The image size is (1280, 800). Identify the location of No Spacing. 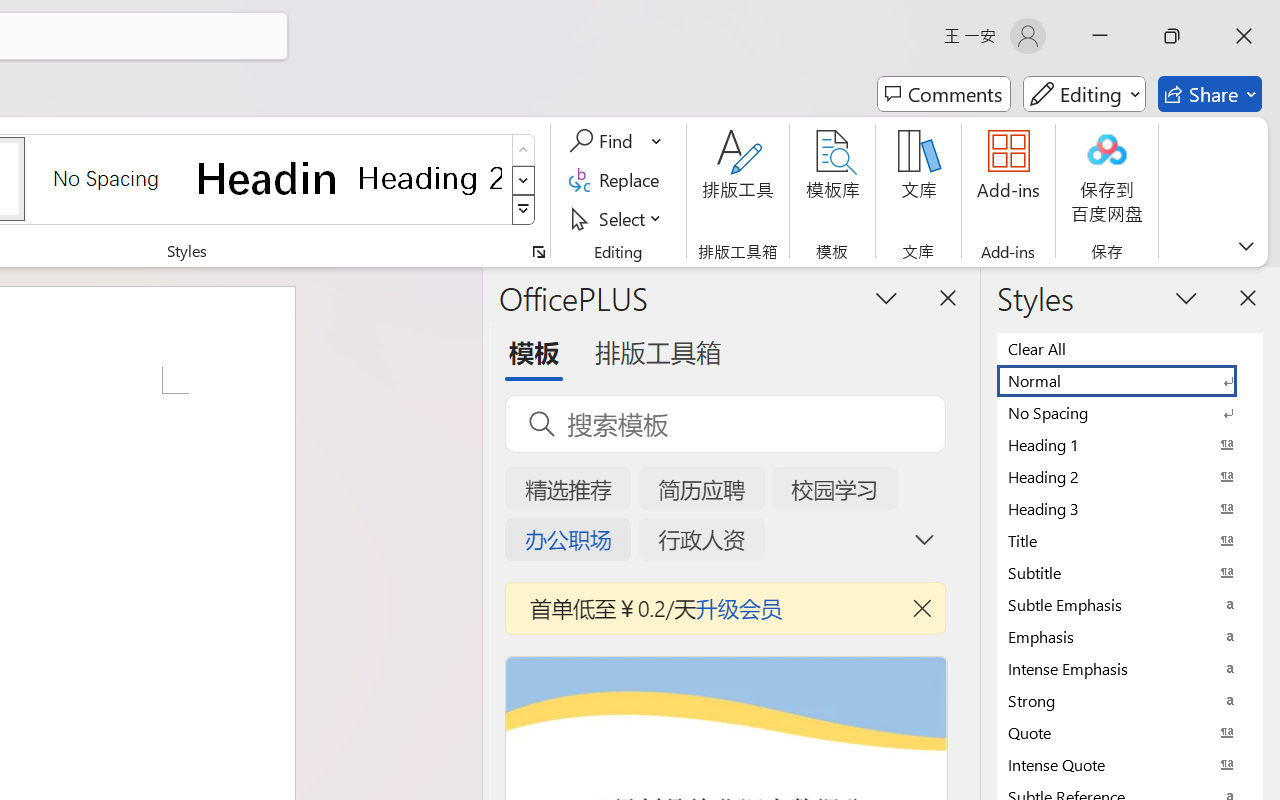
(1130, 412).